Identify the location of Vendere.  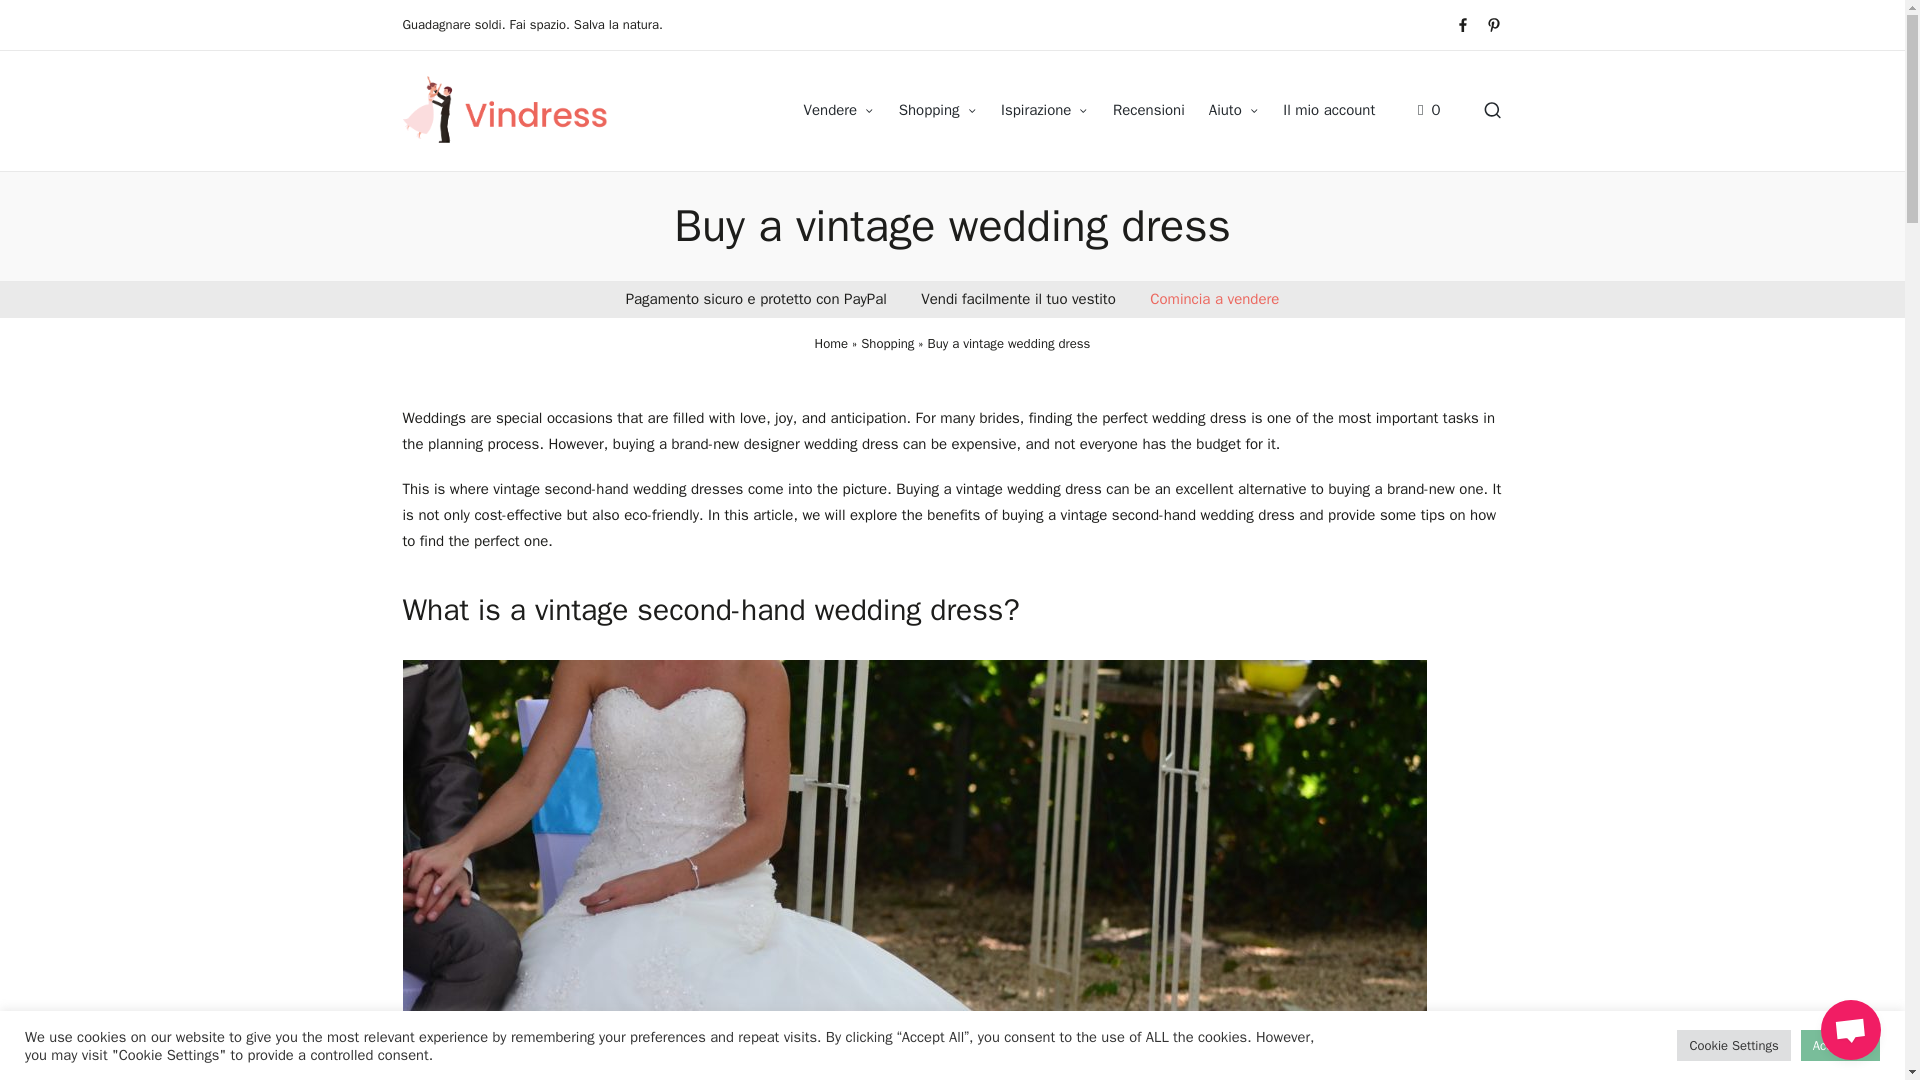
(840, 111).